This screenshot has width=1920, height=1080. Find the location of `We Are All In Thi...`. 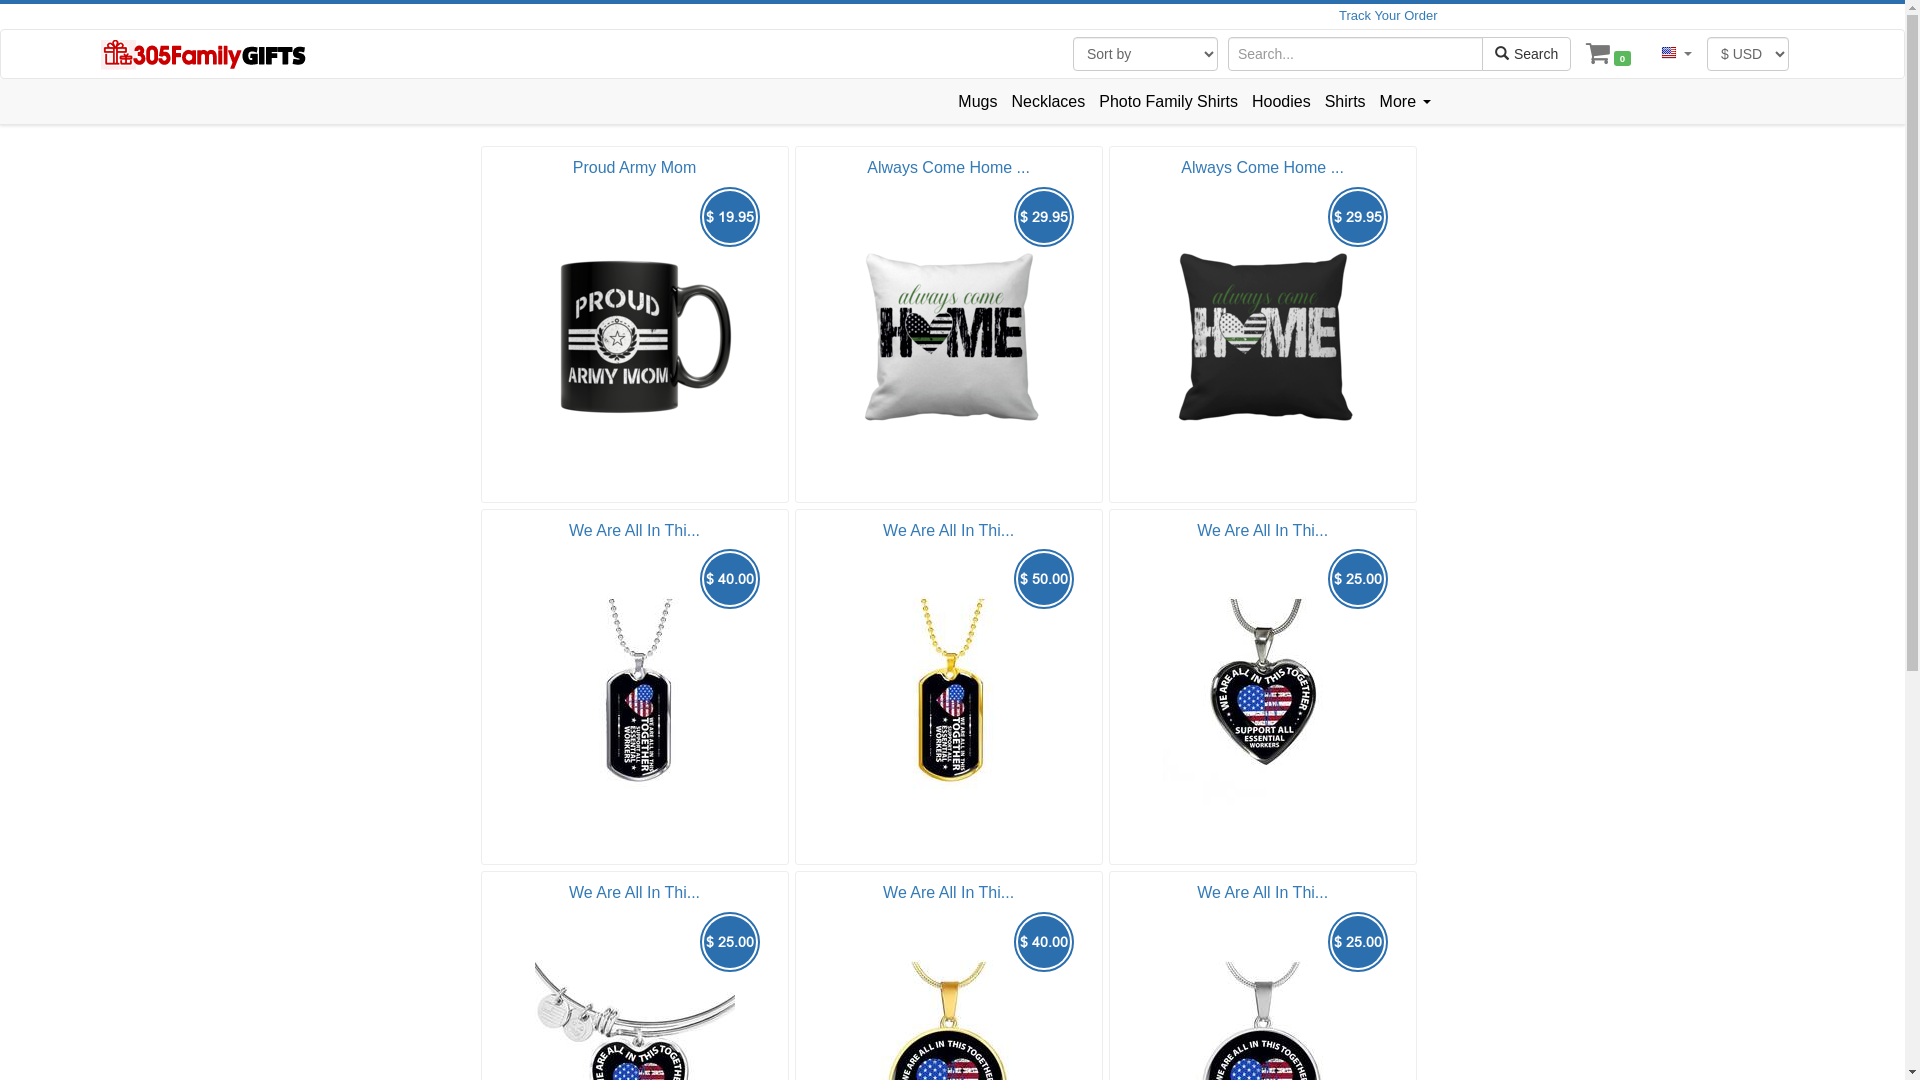

We Are All In Thi... is located at coordinates (1262, 530).